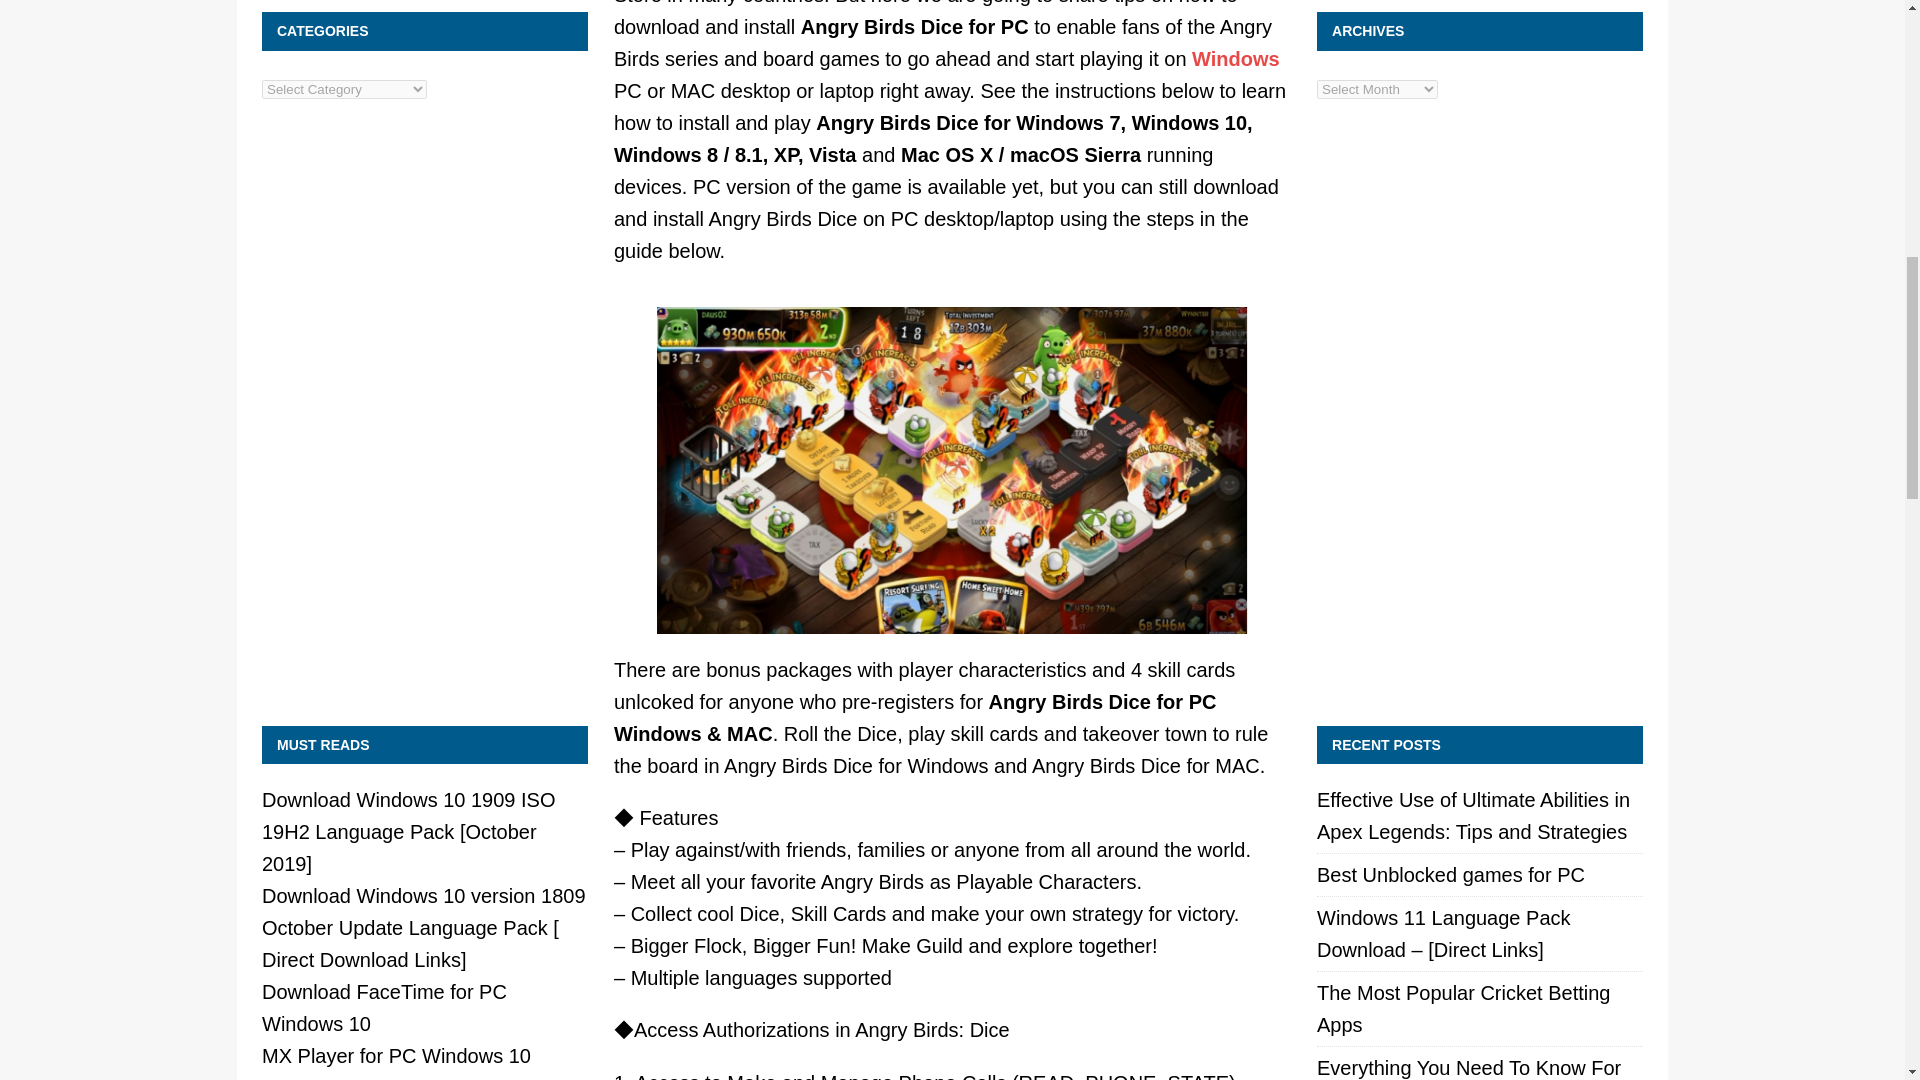 The image size is (1920, 1080). I want to click on Best Unblocked games for PC, so click(1451, 874).